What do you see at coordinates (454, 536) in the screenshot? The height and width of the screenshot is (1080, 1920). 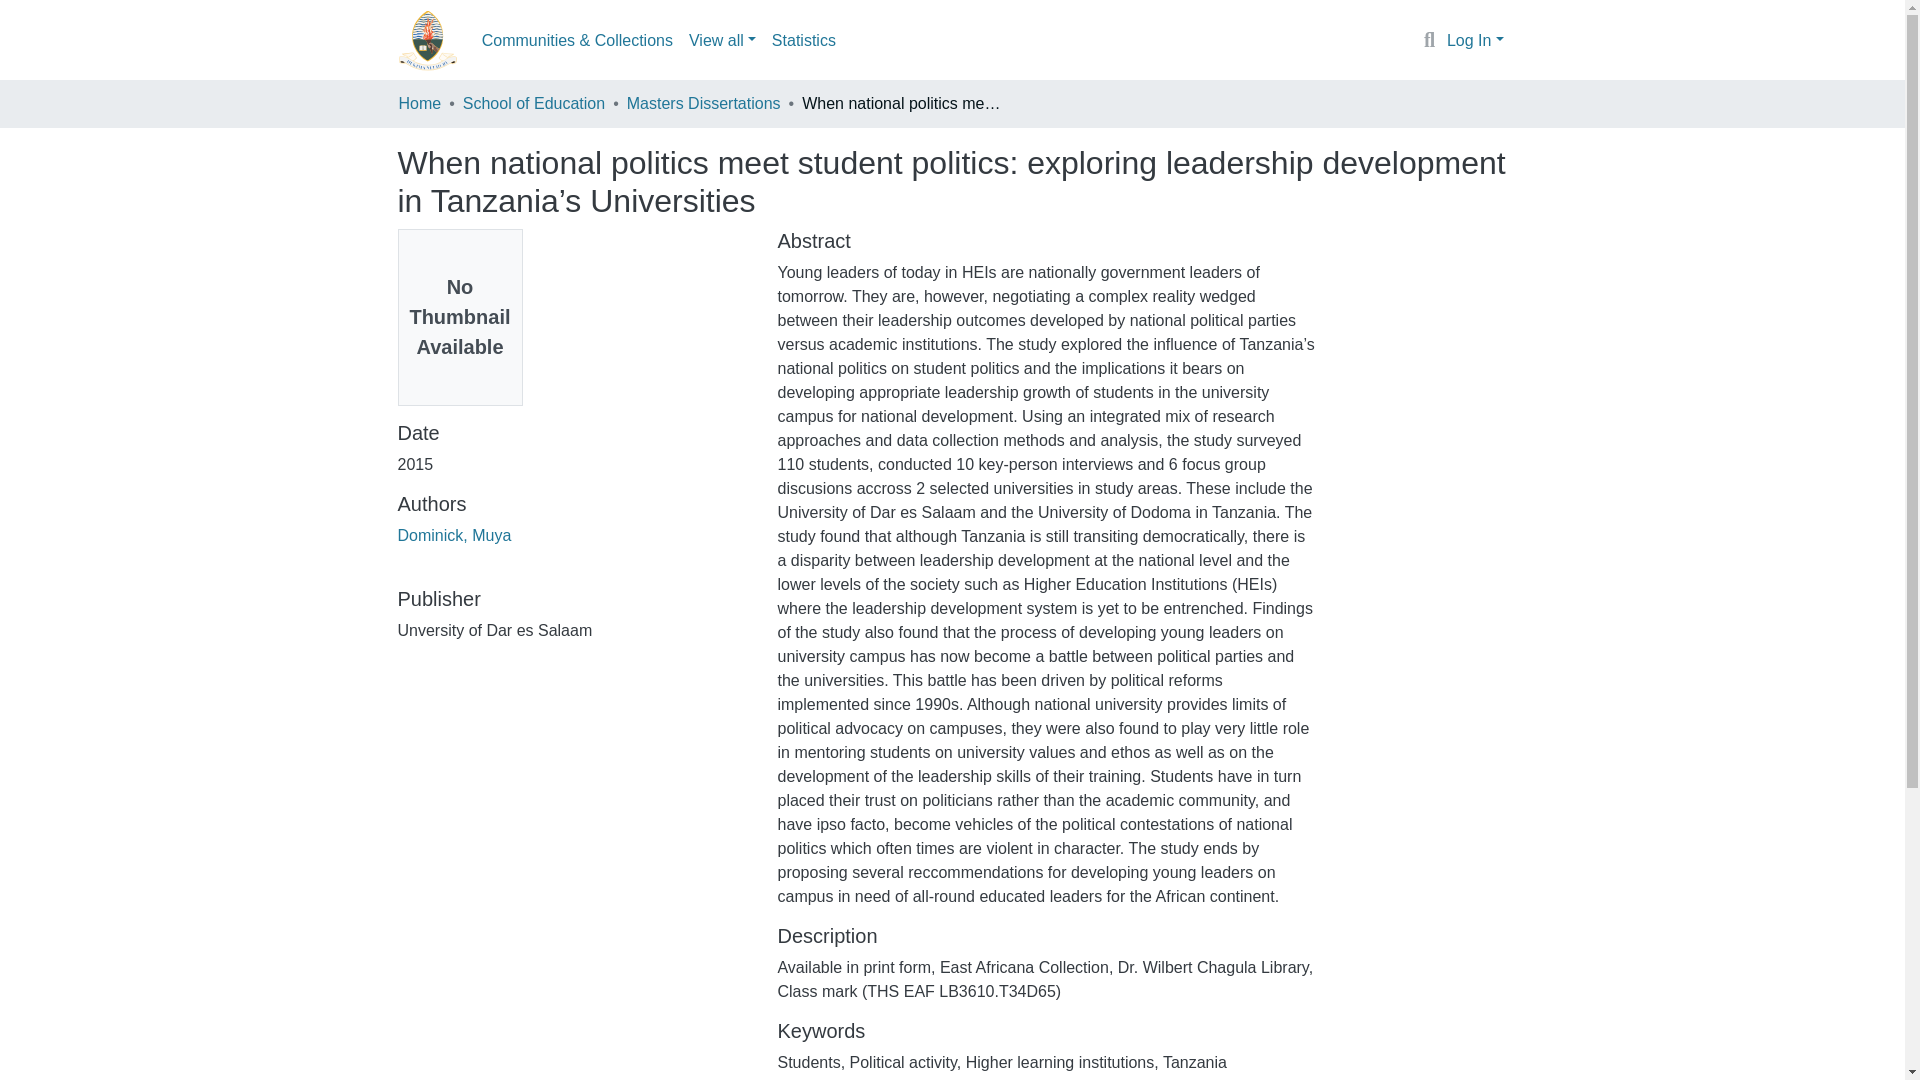 I see `Dominick, Muya` at bounding box center [454, 536].